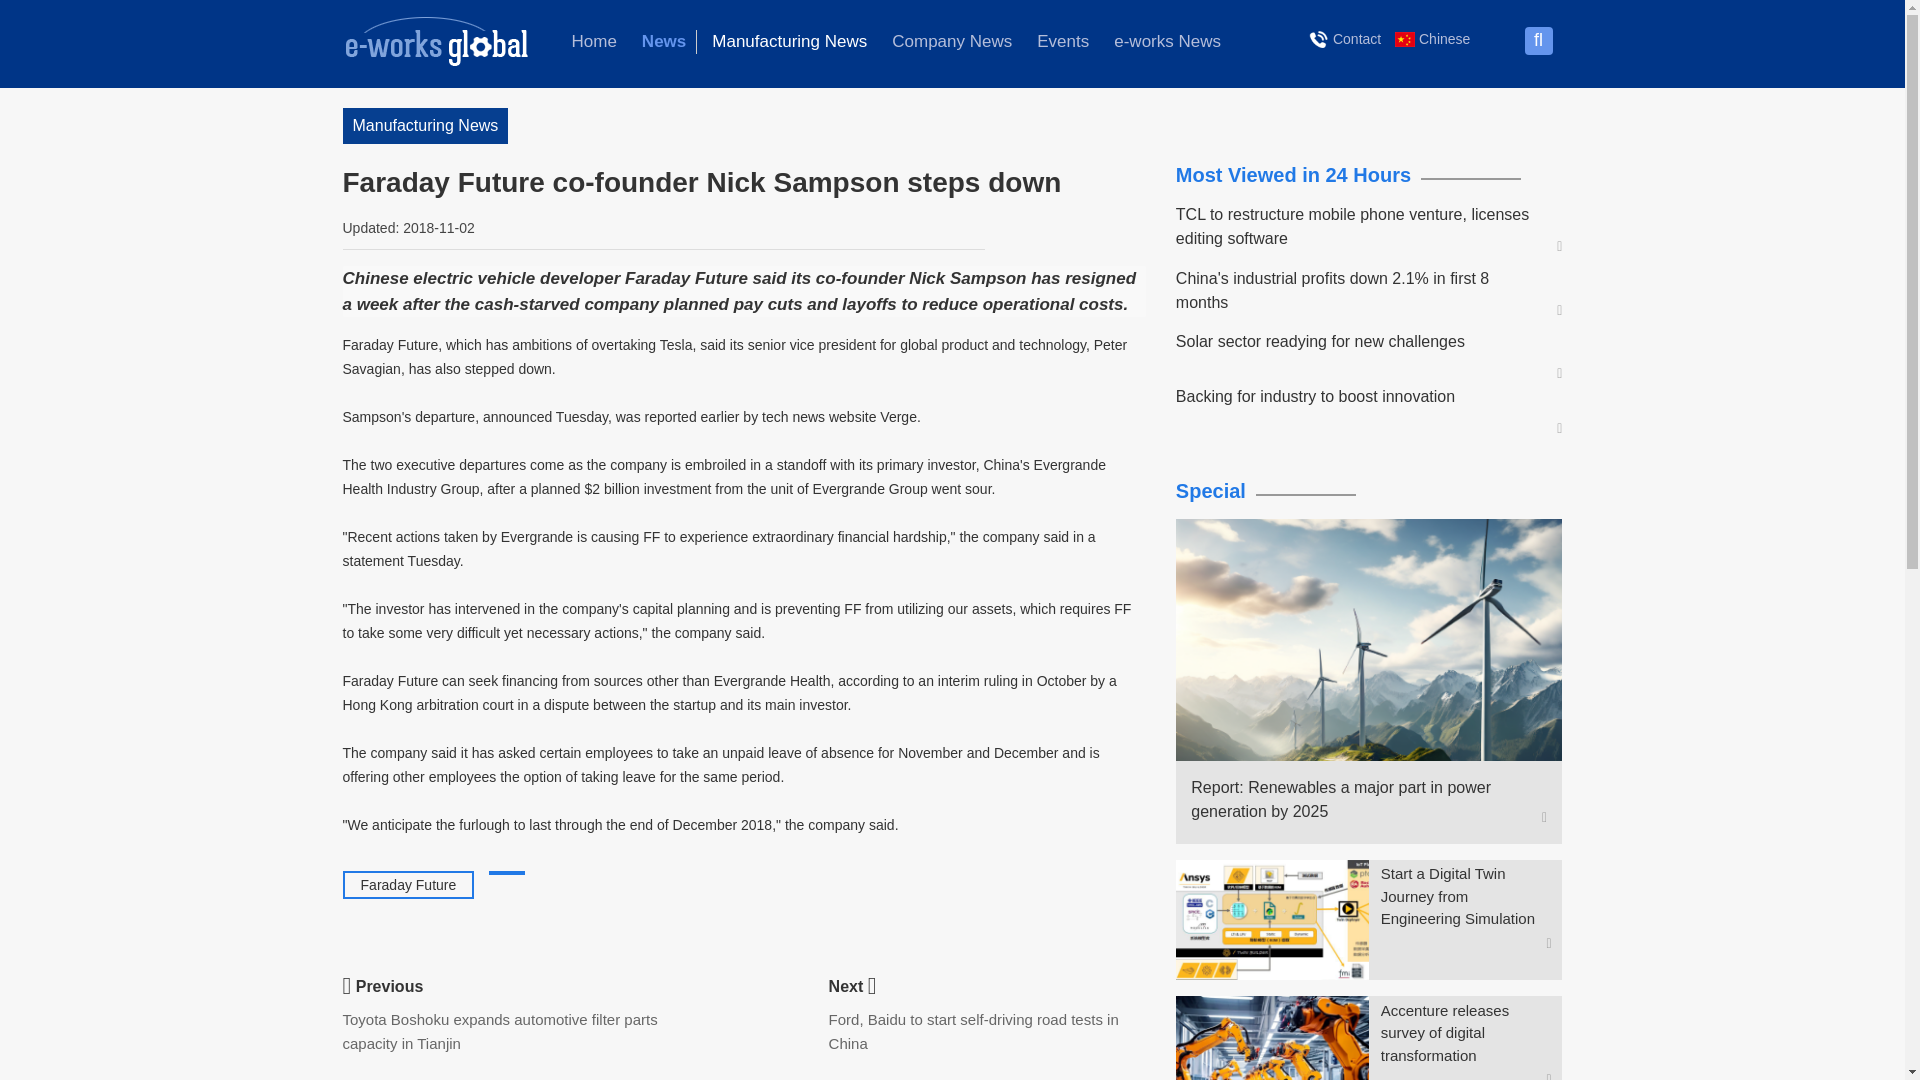  I want to click on e-works News, so click(1167, 42).